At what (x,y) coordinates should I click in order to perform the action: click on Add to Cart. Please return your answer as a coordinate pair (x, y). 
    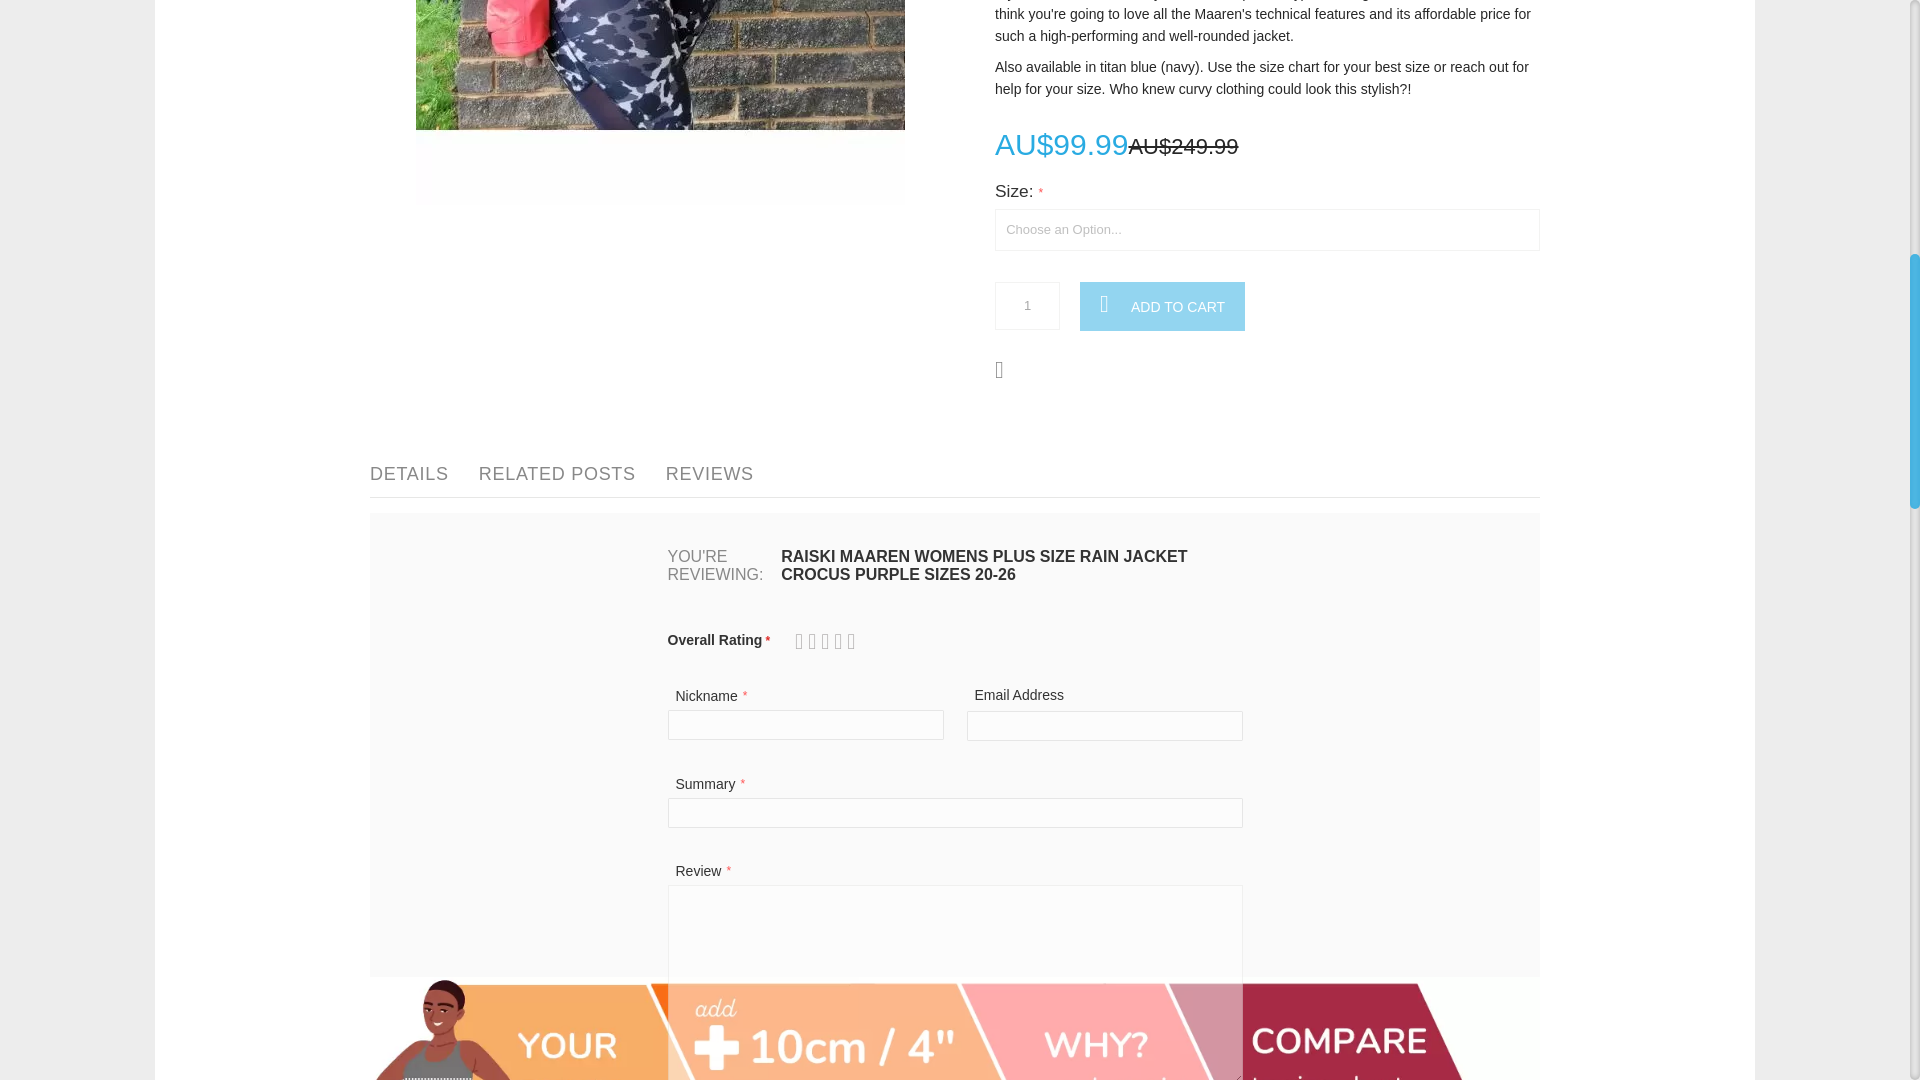
    Looking at the image, I should click on (1162, 306).